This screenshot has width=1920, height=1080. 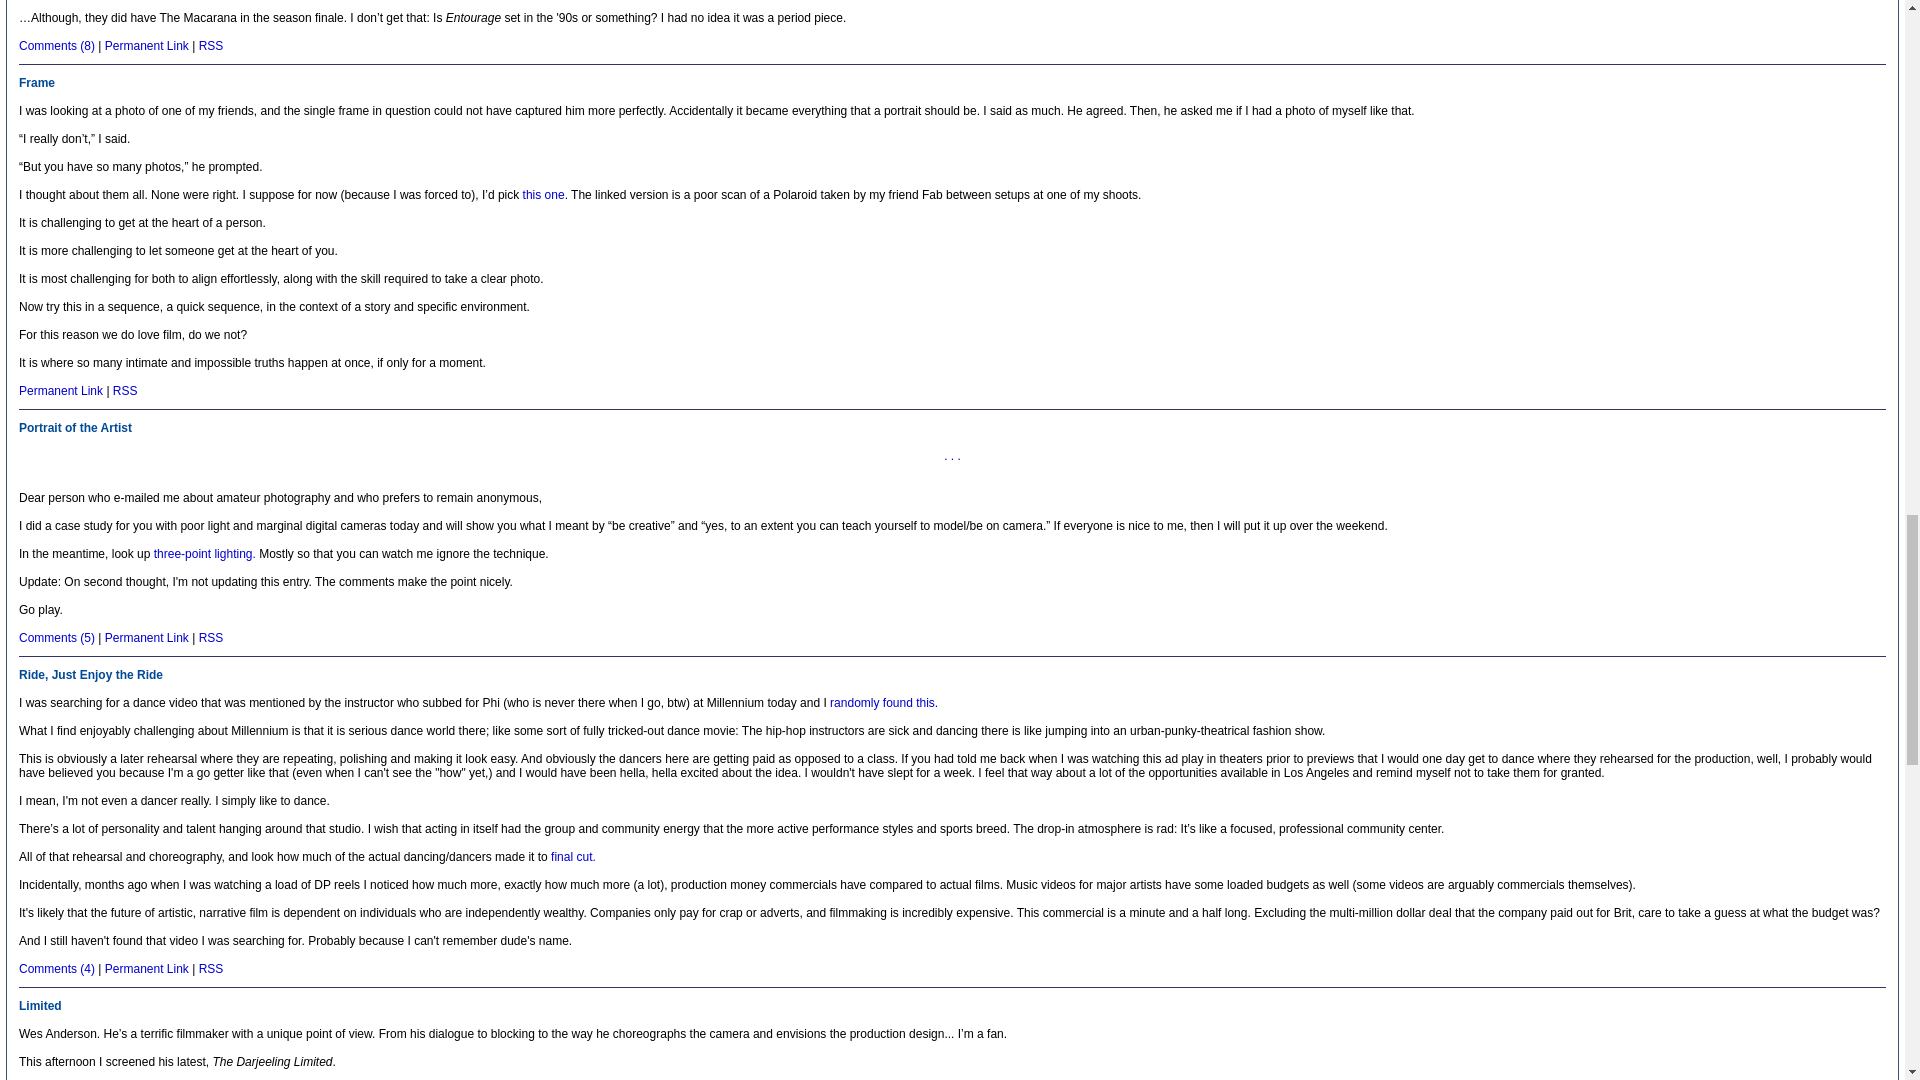 I want to click on . . ., so click(x=952, y=456).